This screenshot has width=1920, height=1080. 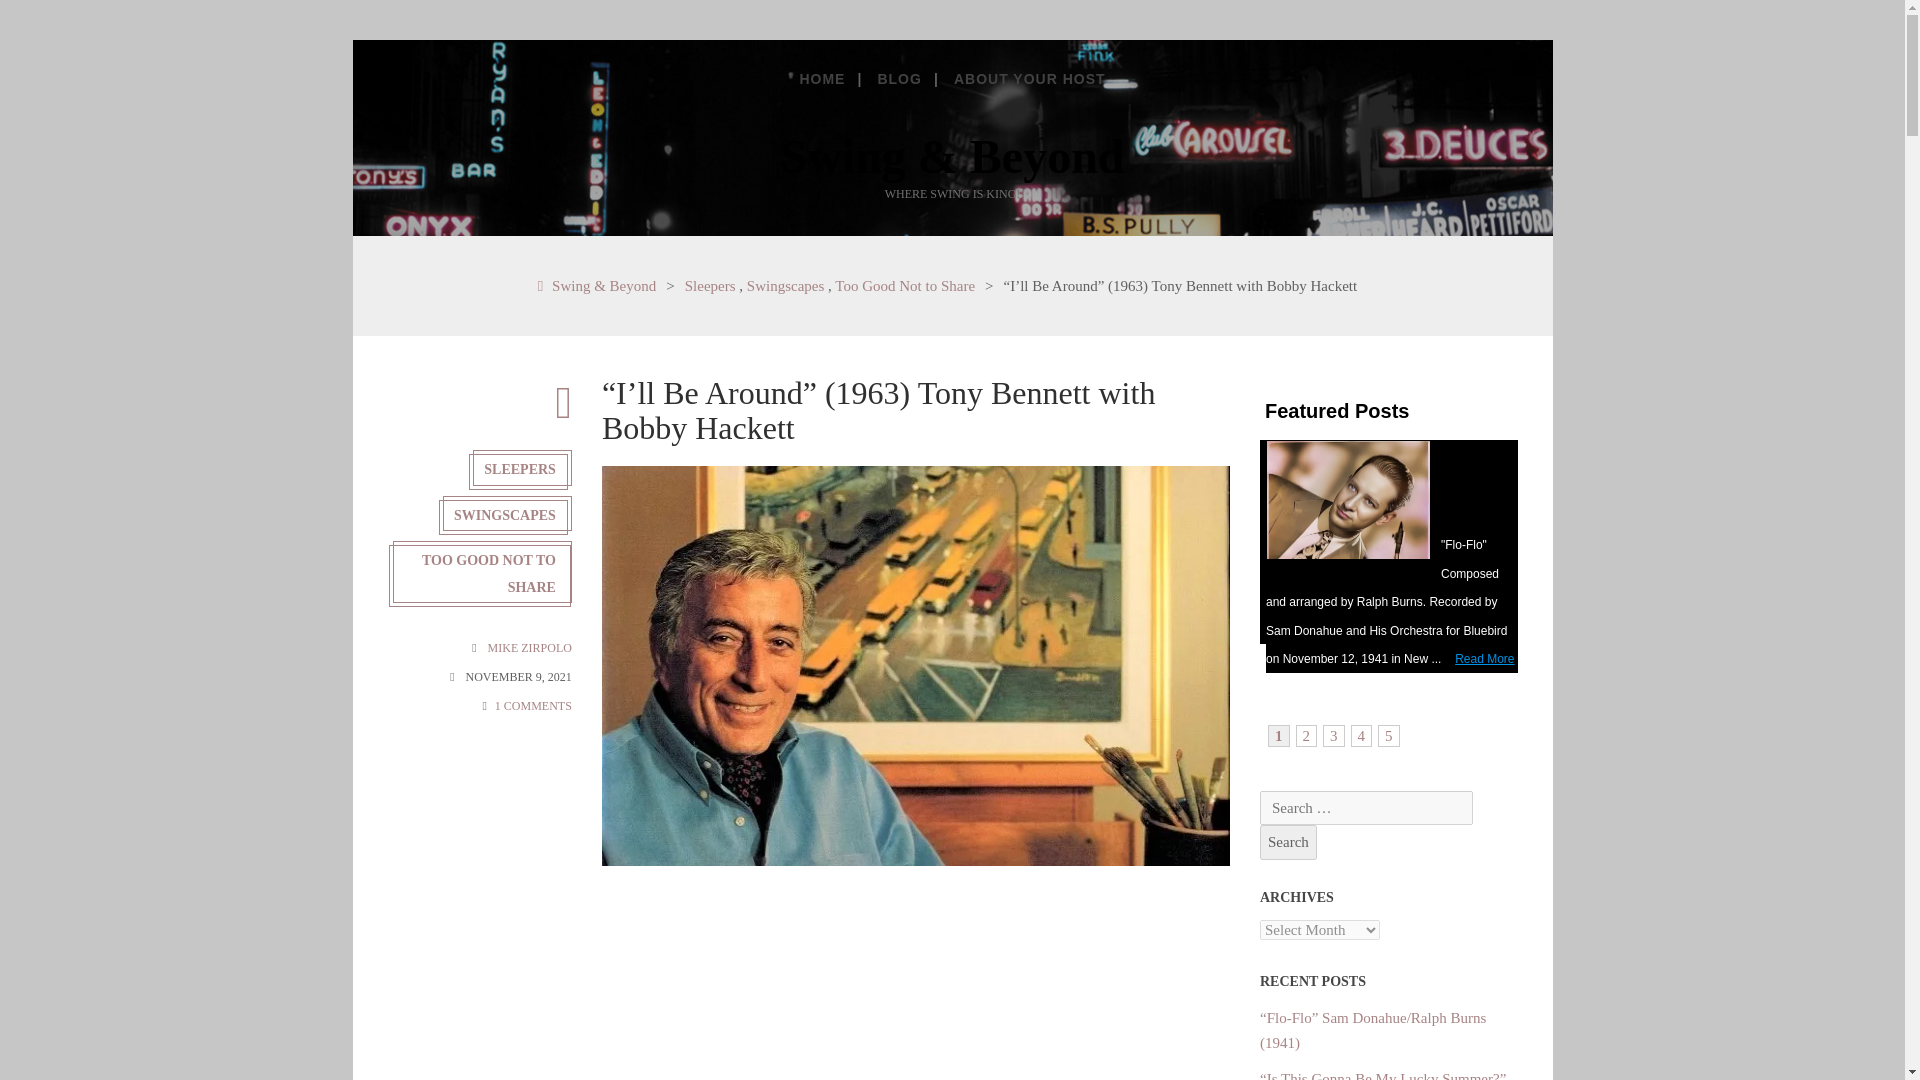 I want to click on BLOG, so click(x=898, y=78).